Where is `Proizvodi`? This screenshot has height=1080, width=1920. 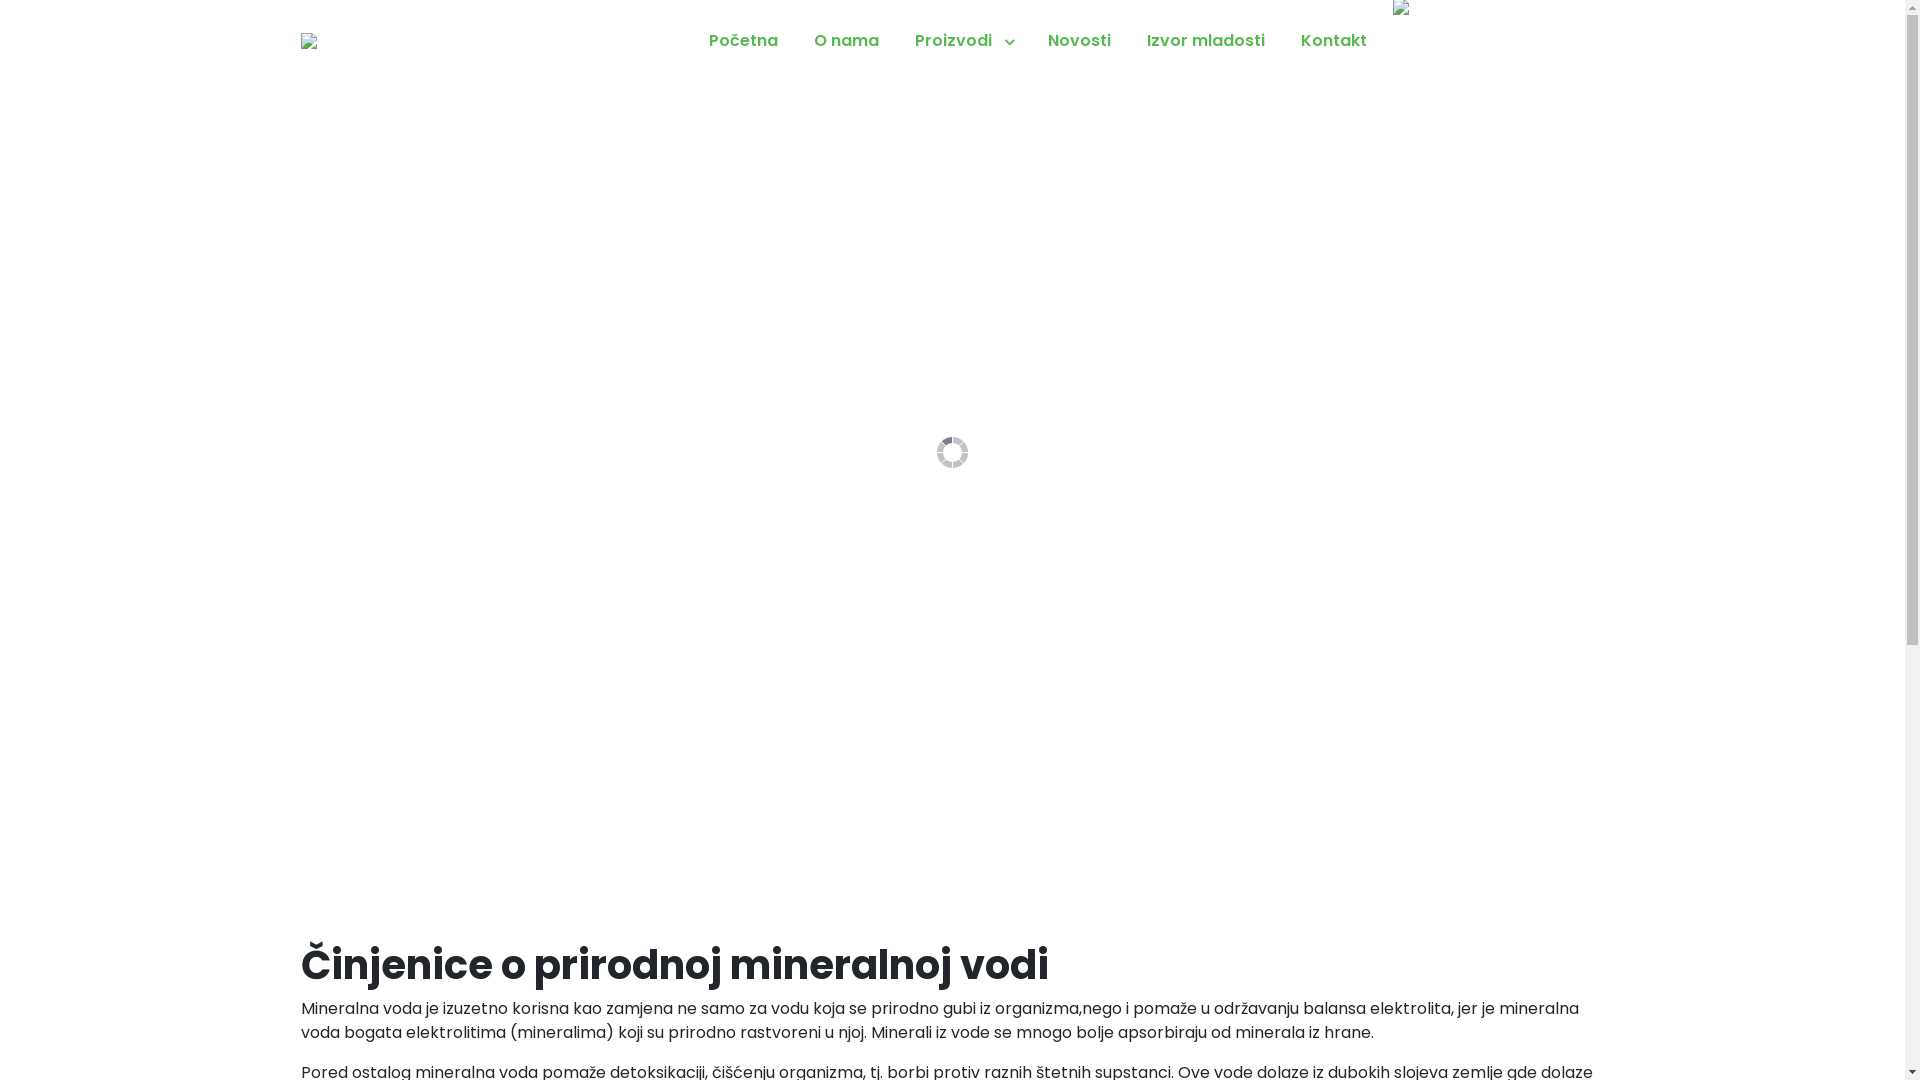 Proizvodi is located at coordinates (962, 40).